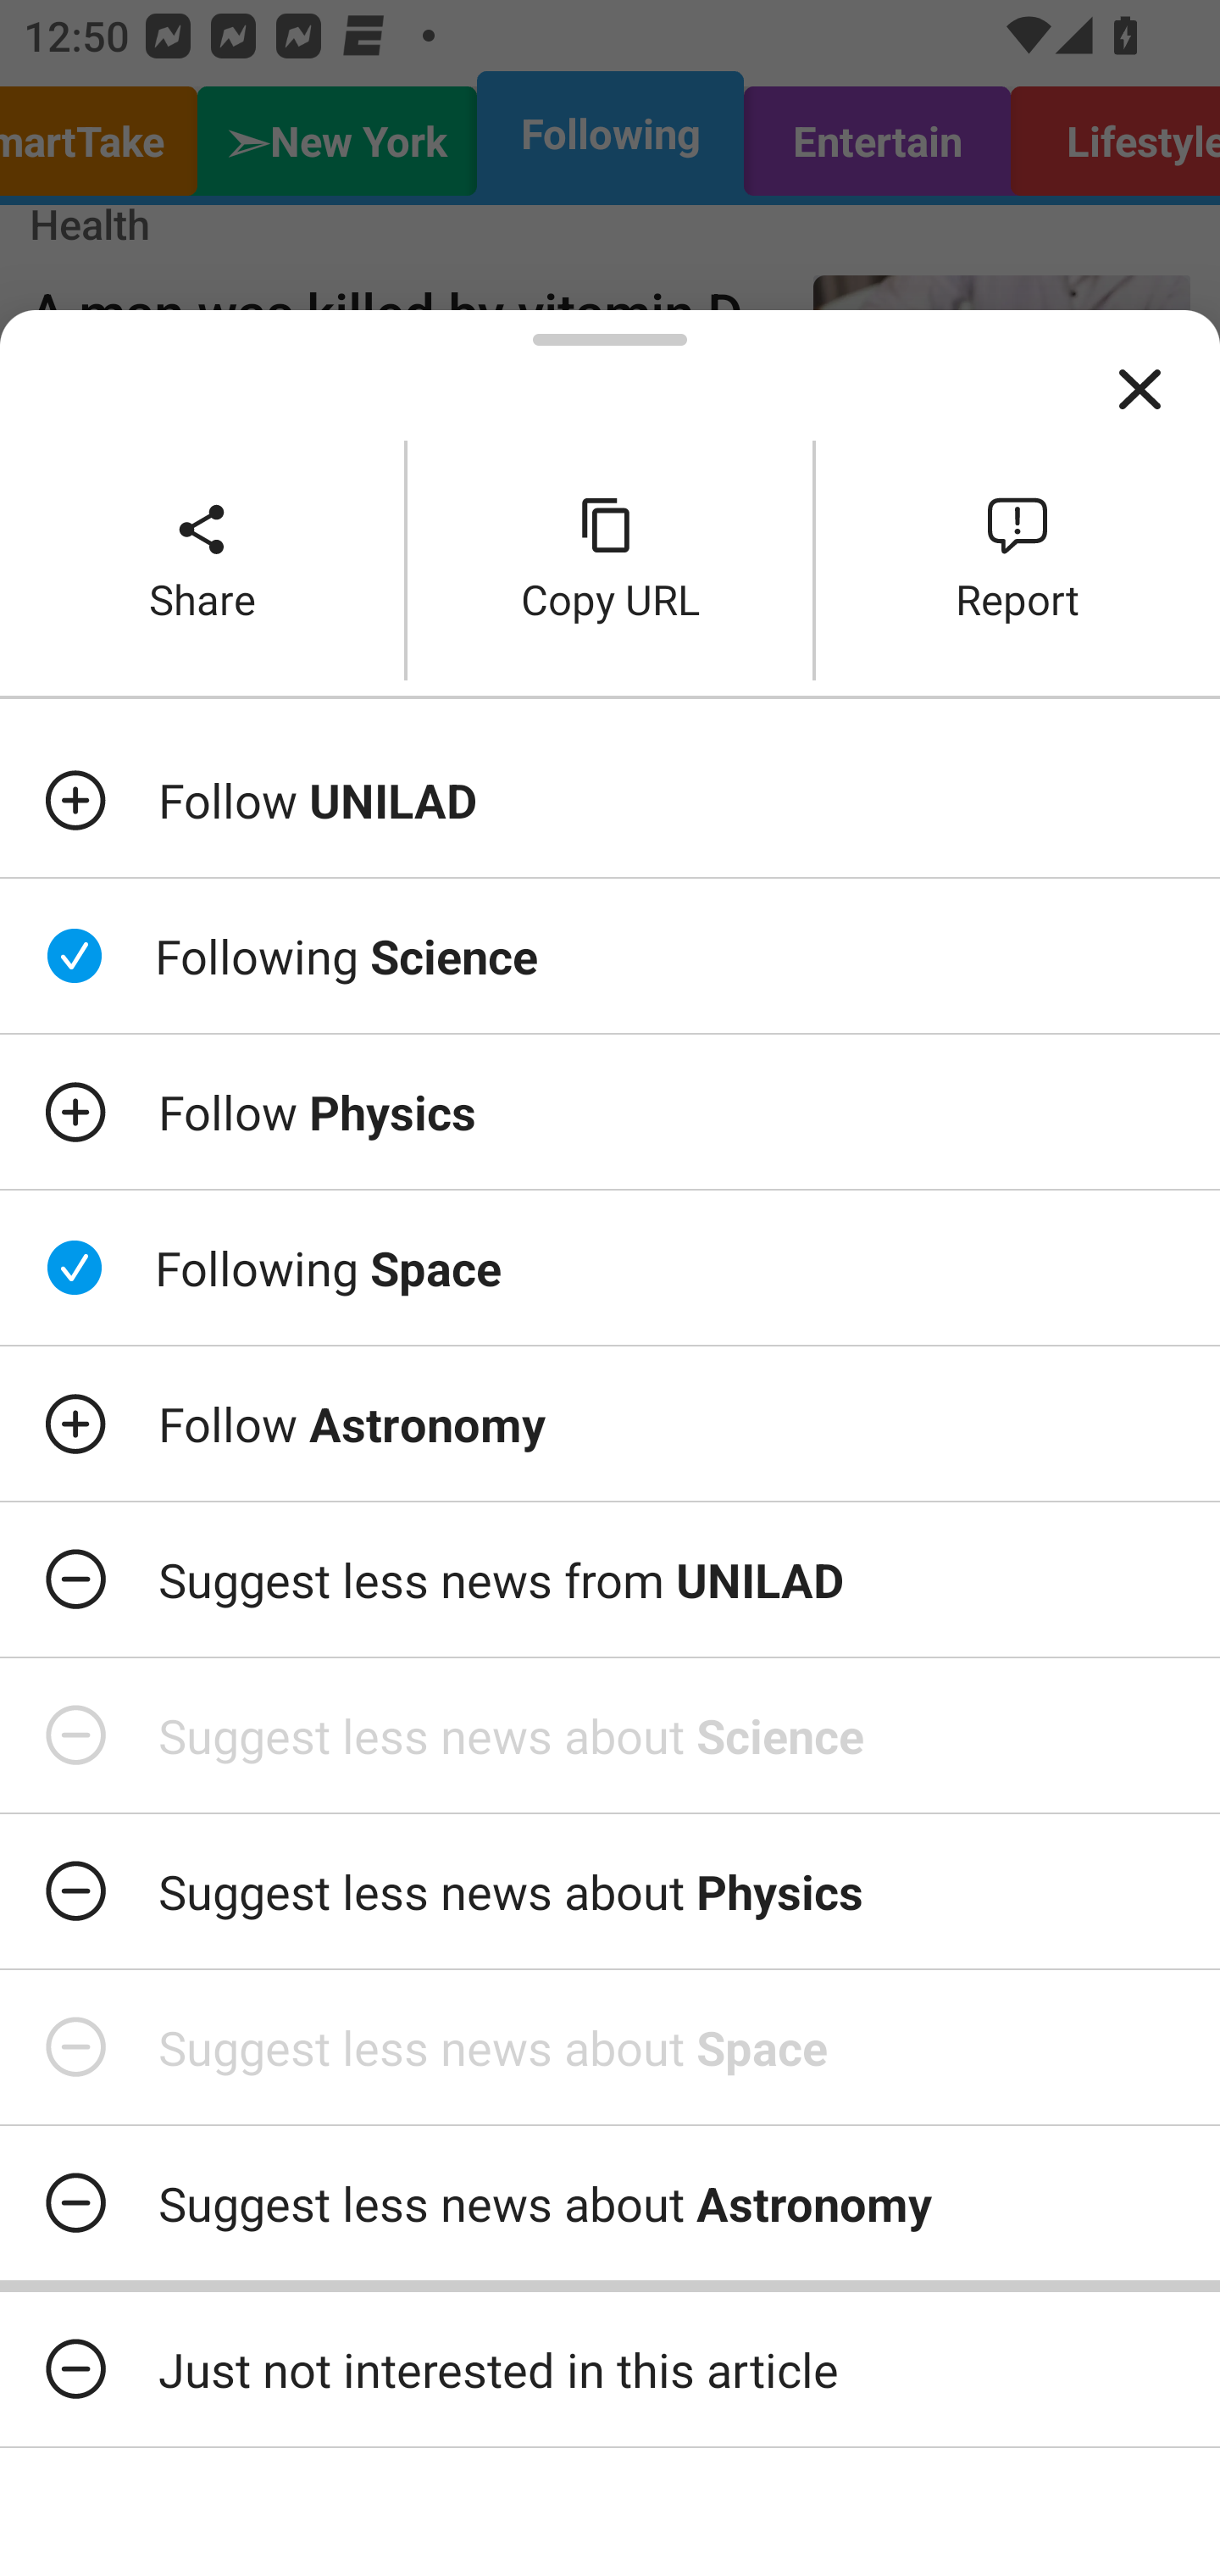 This screenshot has height=2576, width=1220. I want to click on Follow UNILAD, so click(610, 800).